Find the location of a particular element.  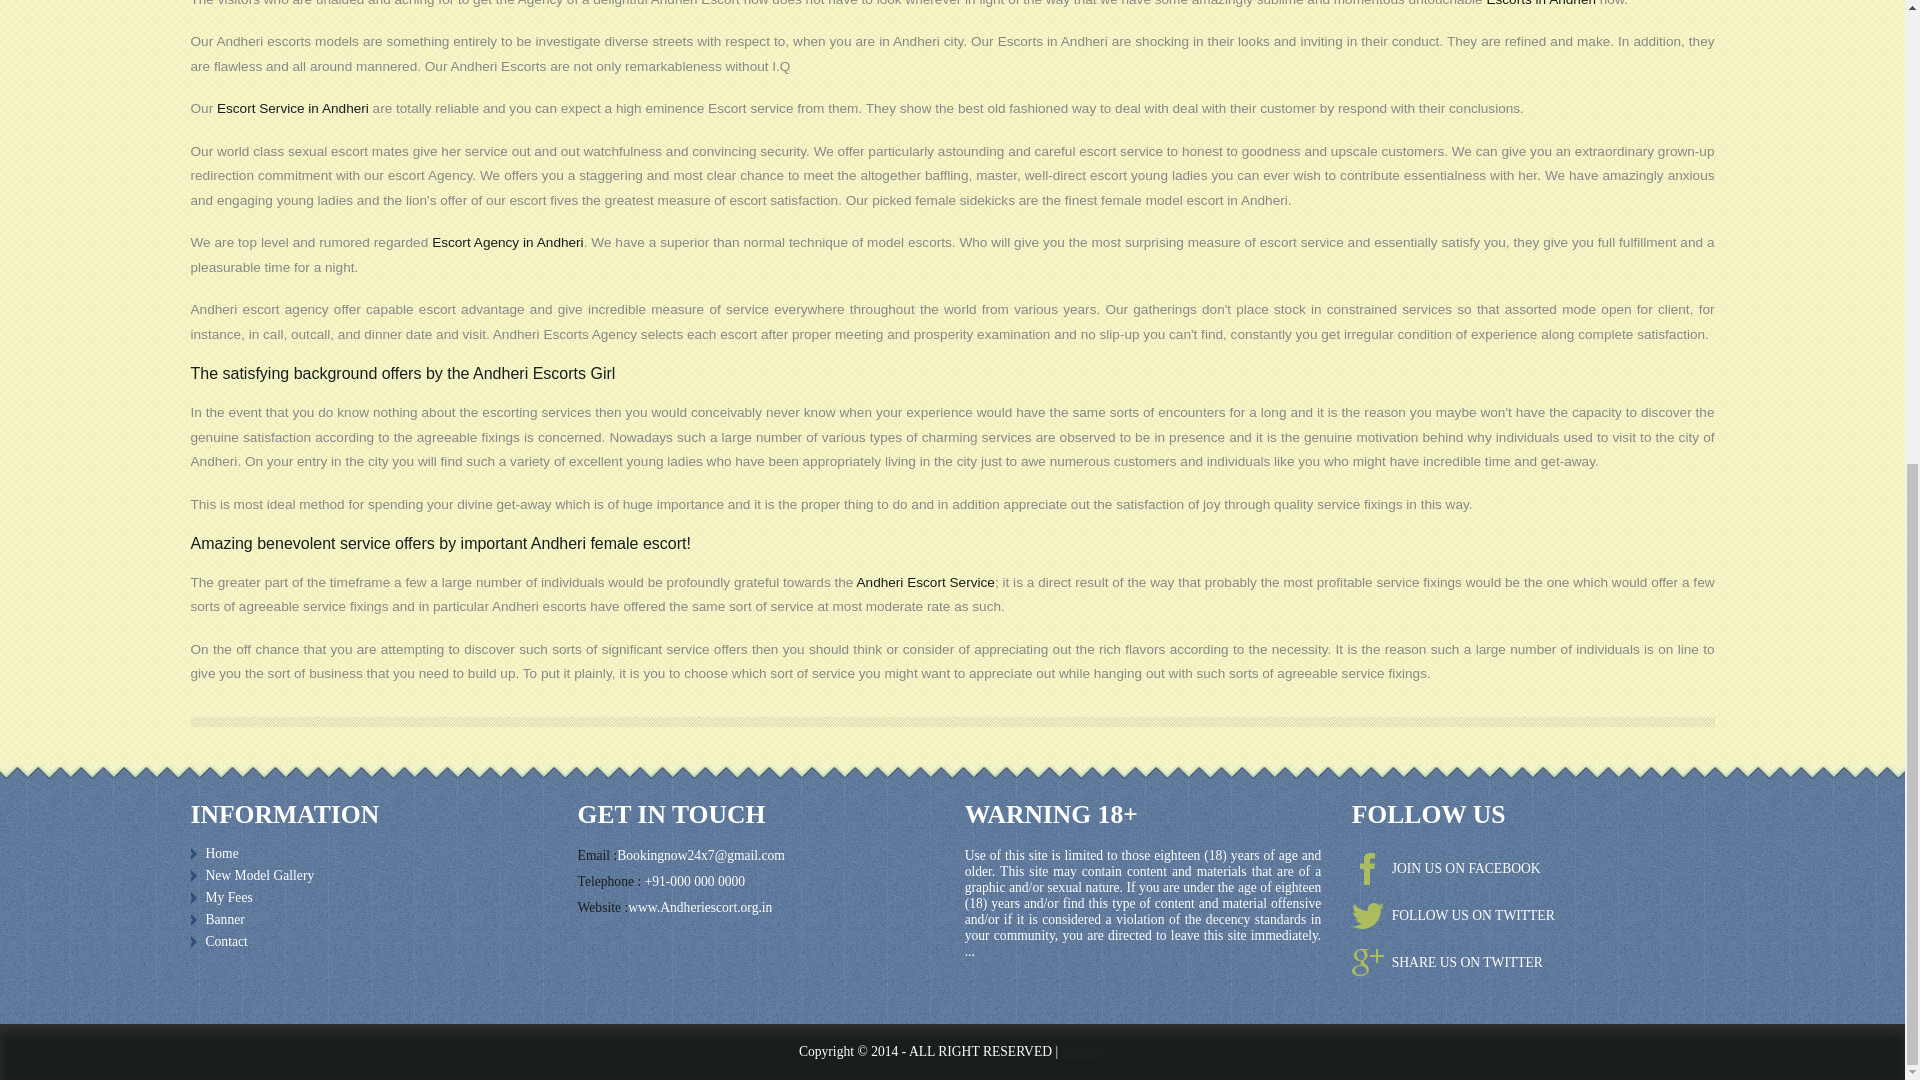

New Model Gallery is located at coordinates (368, 876).